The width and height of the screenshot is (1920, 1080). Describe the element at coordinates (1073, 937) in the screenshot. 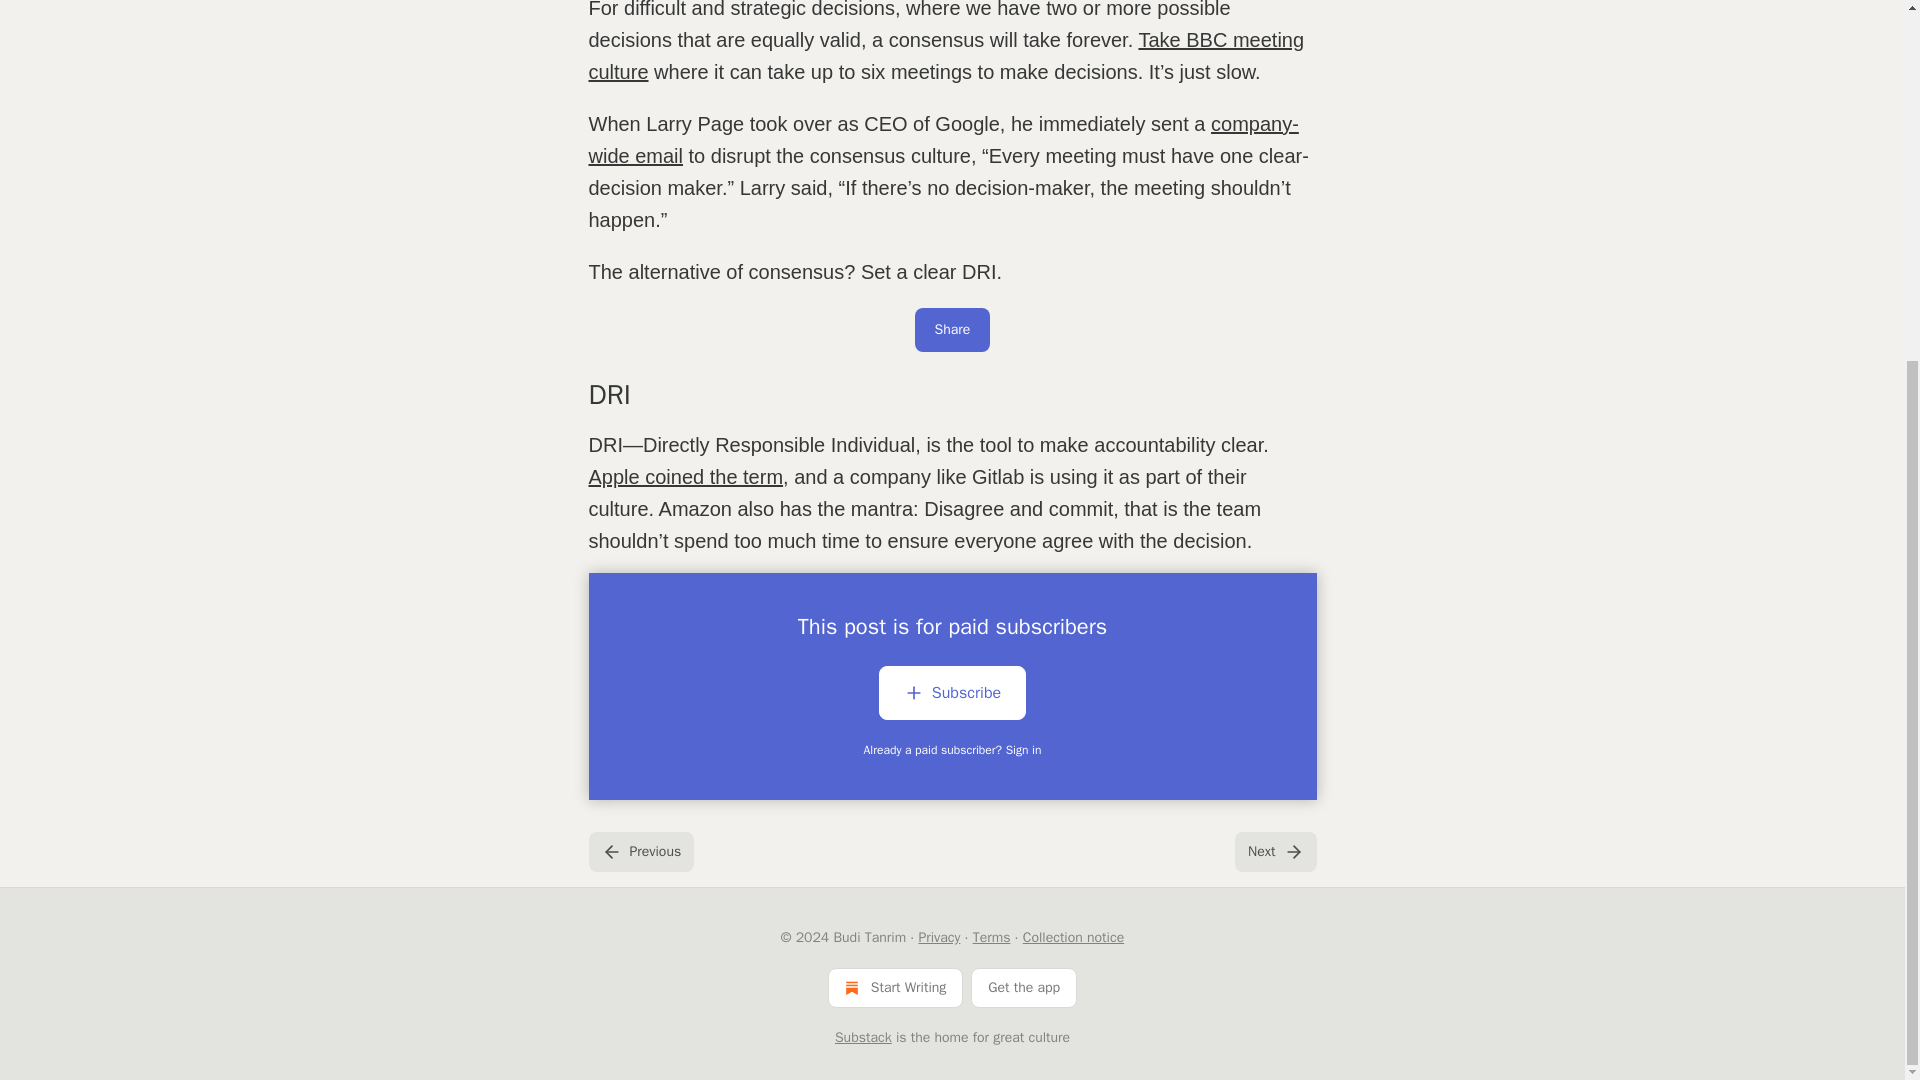

I see `Collection notice` at that location.